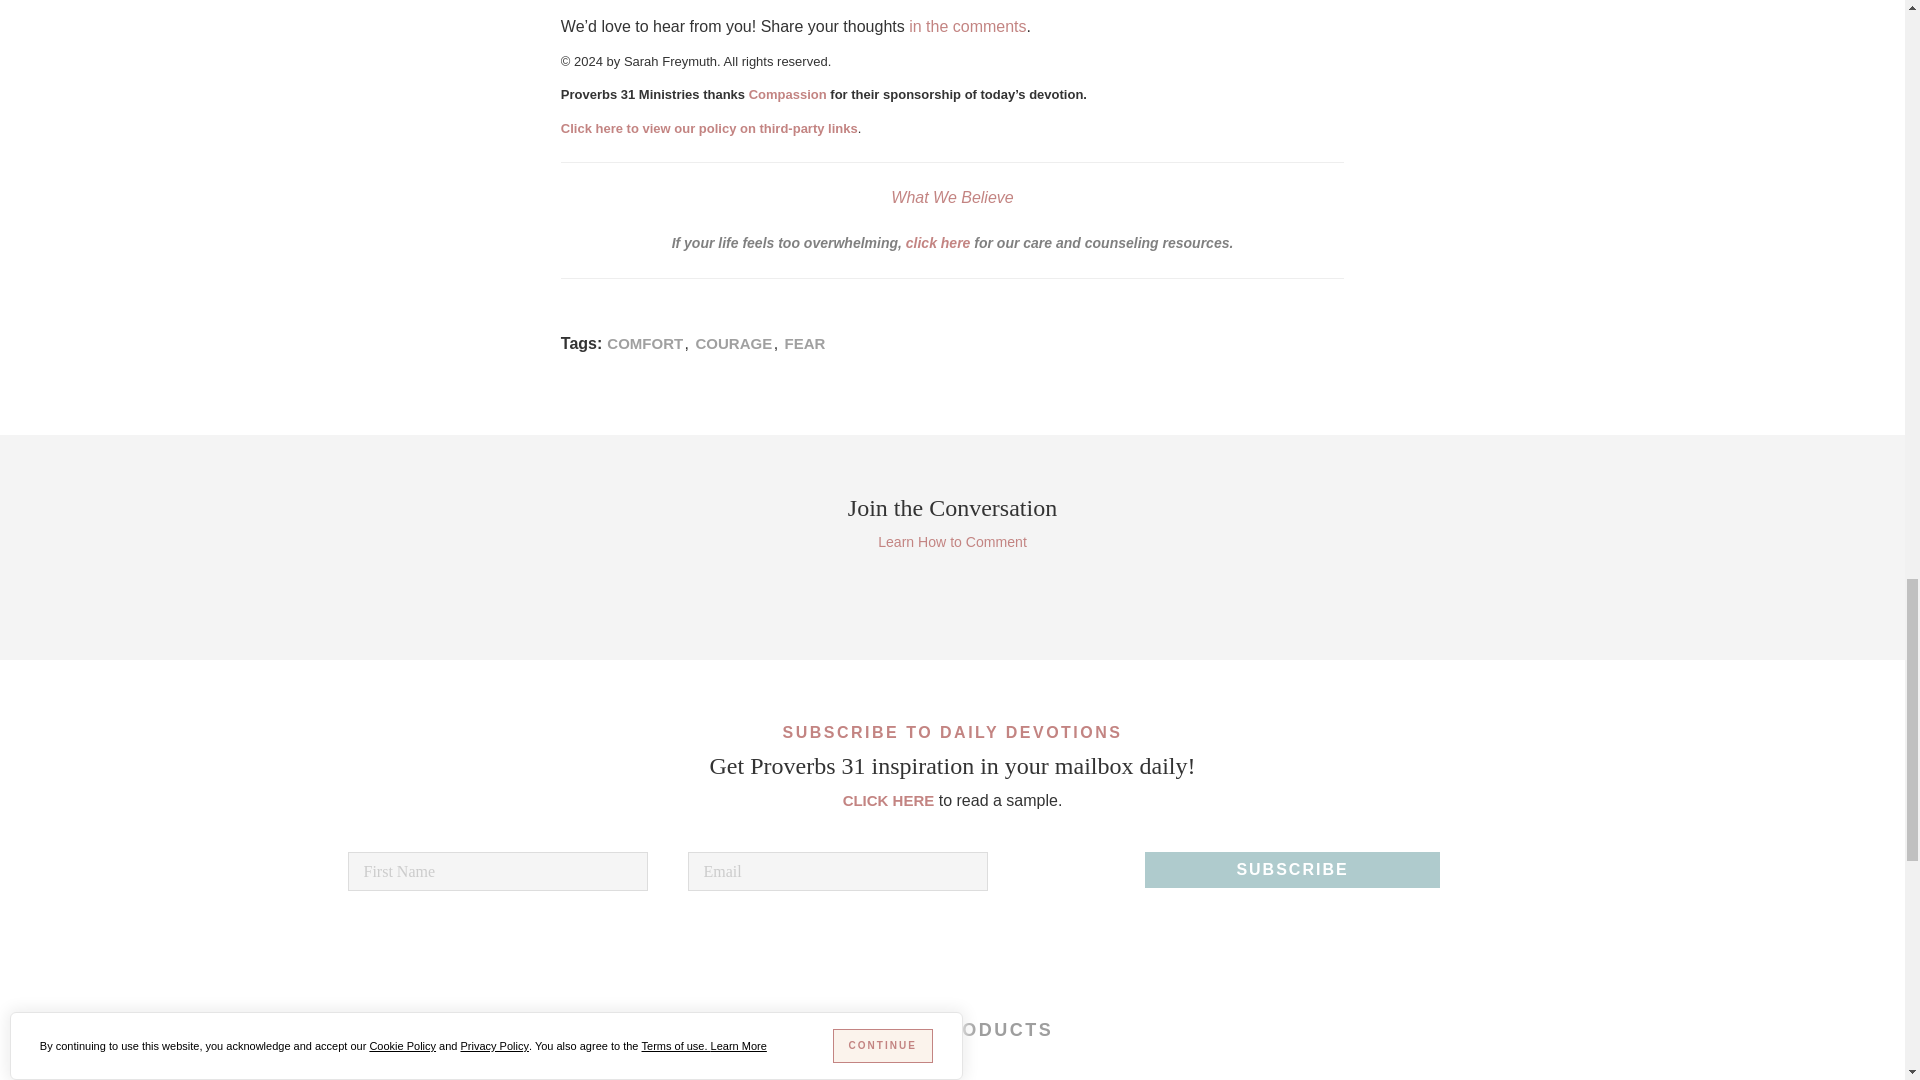  What do you see at coordinates (1292, 870) in the screenshot?
I see `SUBSCRIBE` at bounding box center [1292, 870].